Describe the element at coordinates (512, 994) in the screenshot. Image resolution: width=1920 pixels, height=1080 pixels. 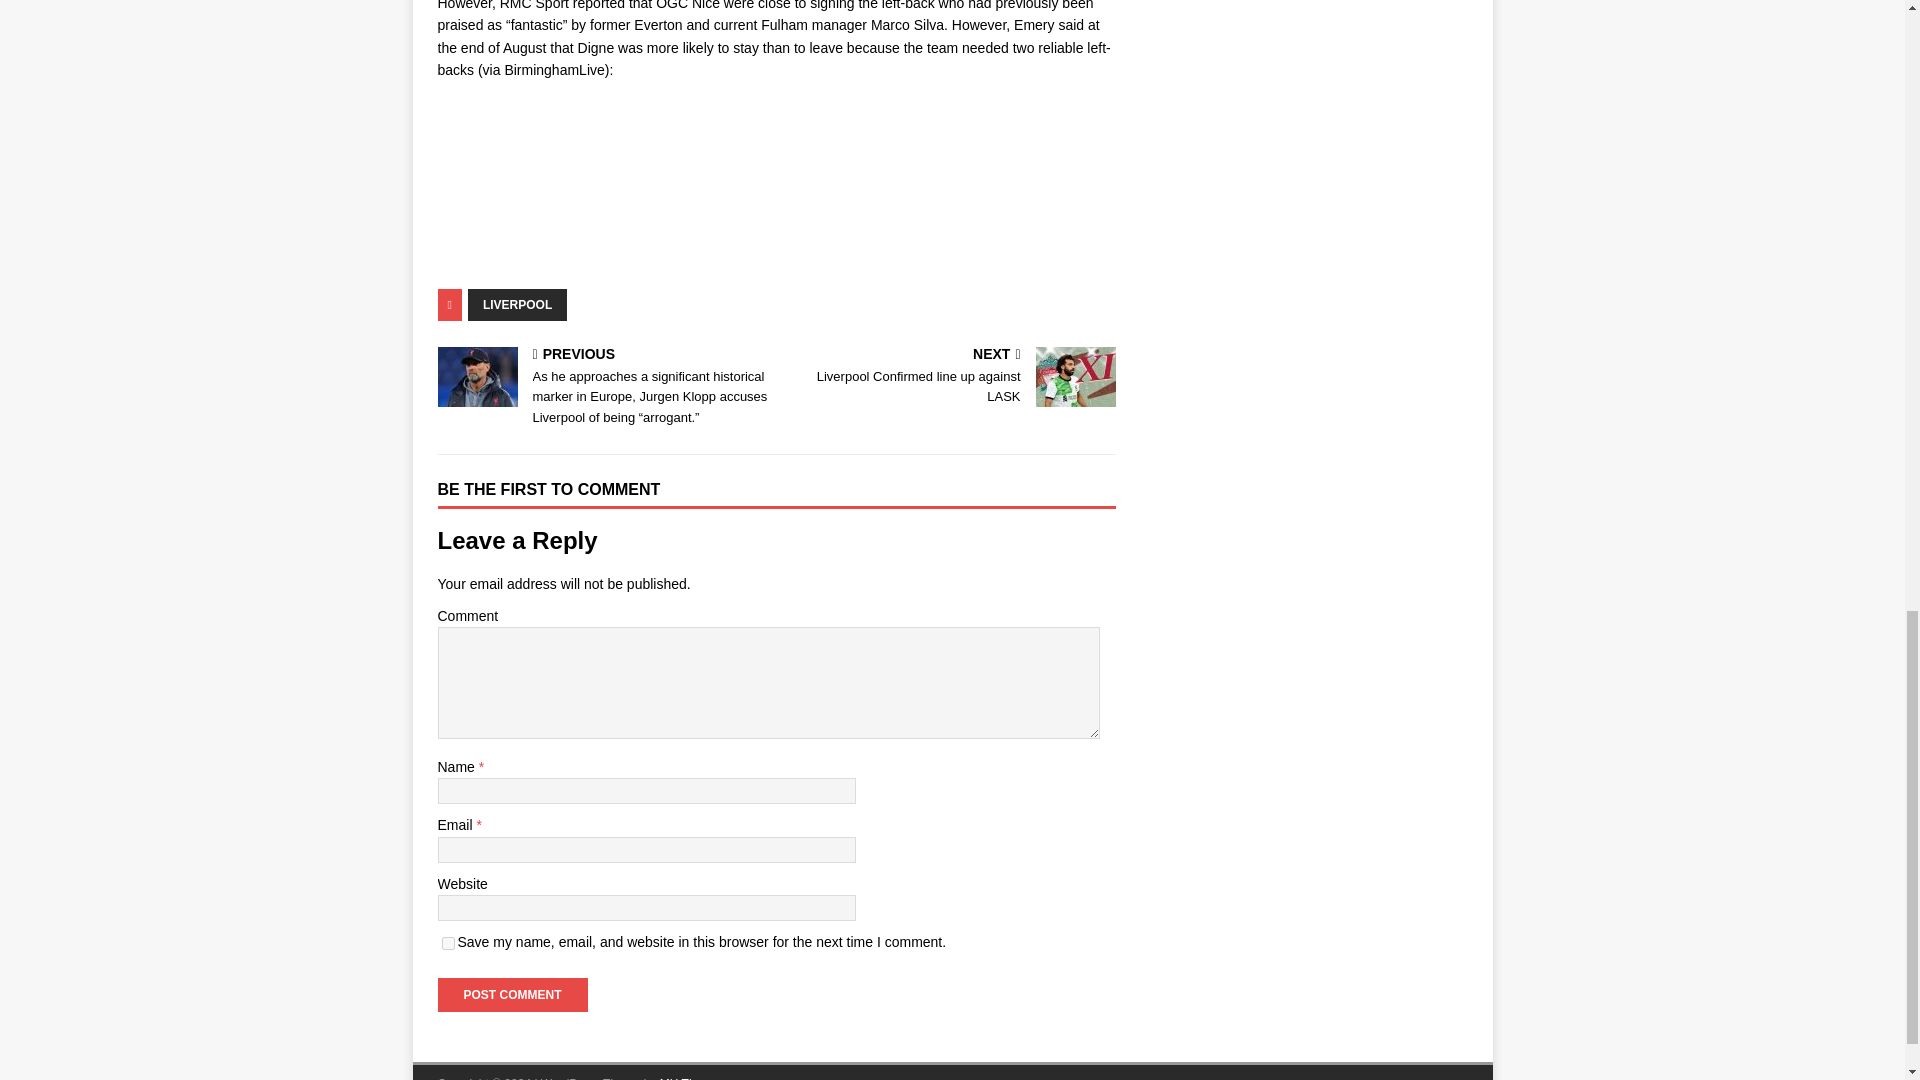
I see `Post Comment` at that location.